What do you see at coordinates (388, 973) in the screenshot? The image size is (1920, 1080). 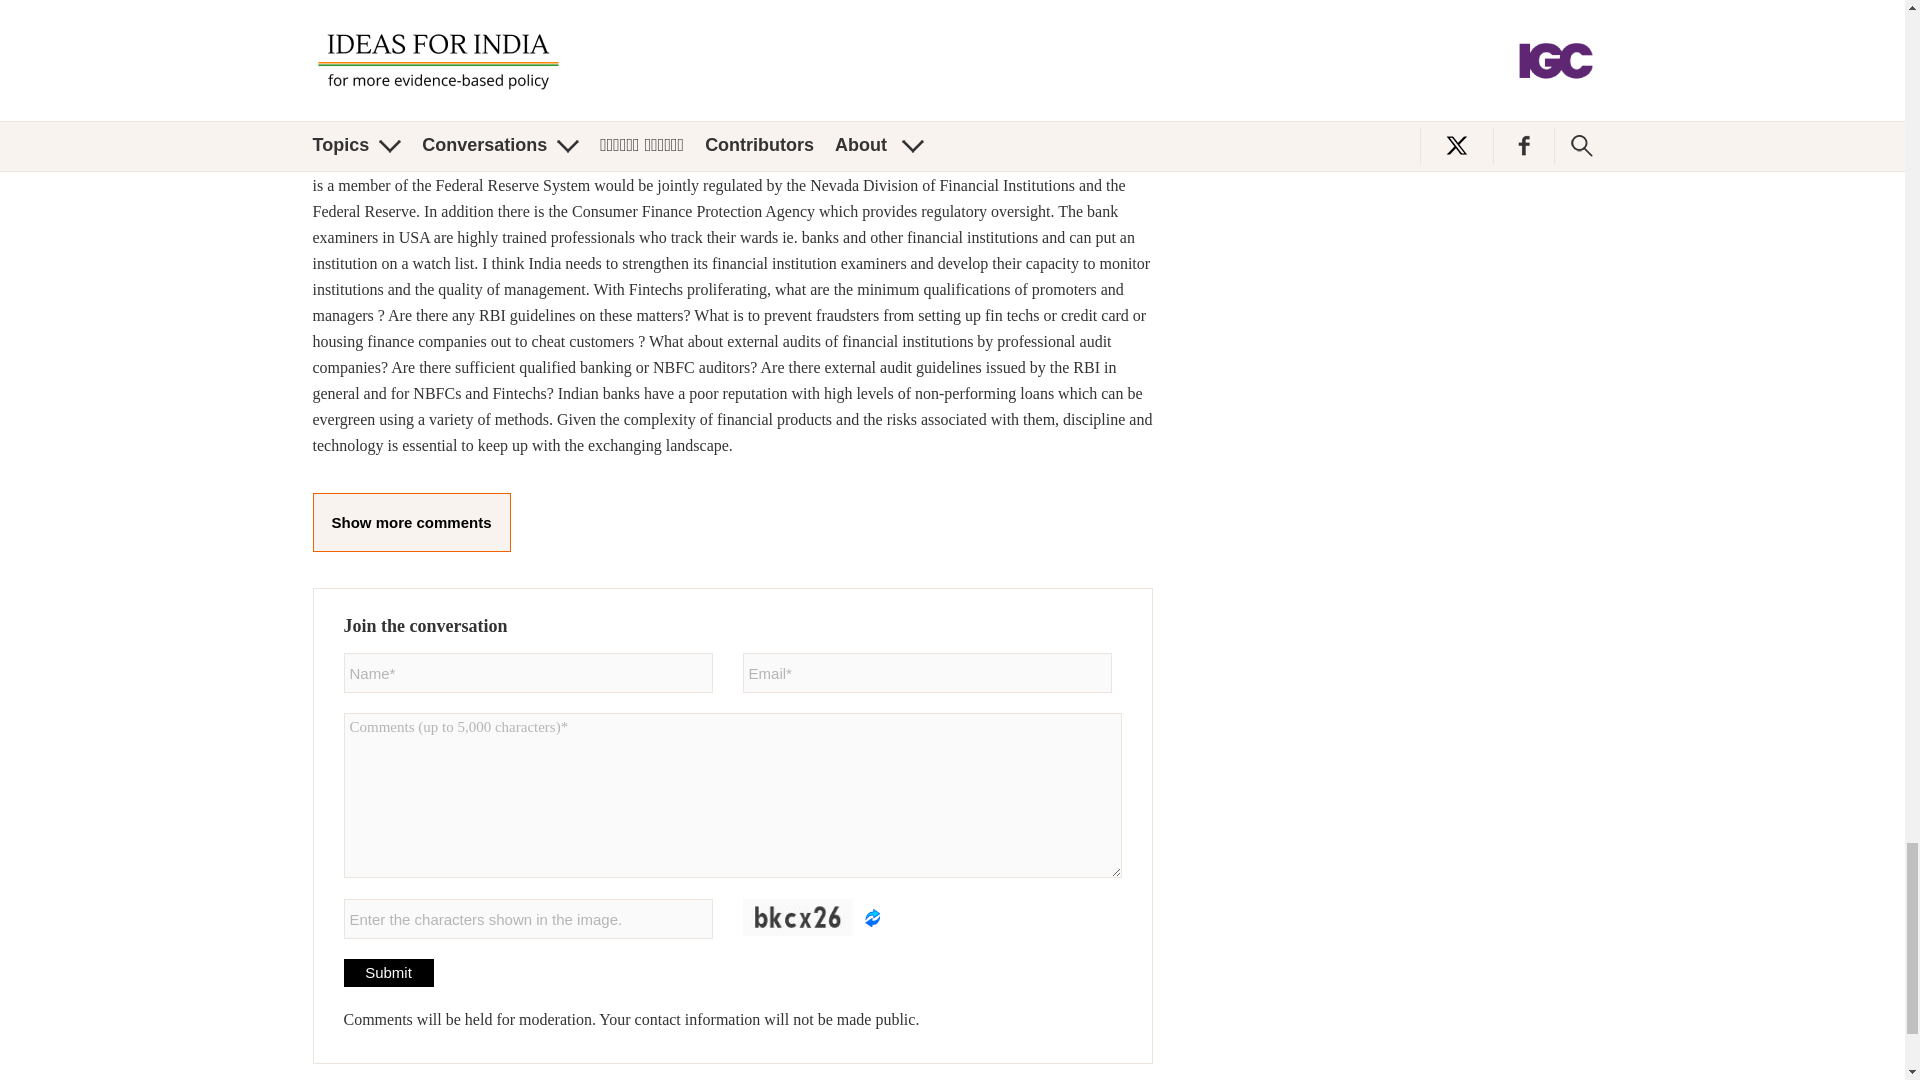 I see `Submit` at bounding box center [388, 973].